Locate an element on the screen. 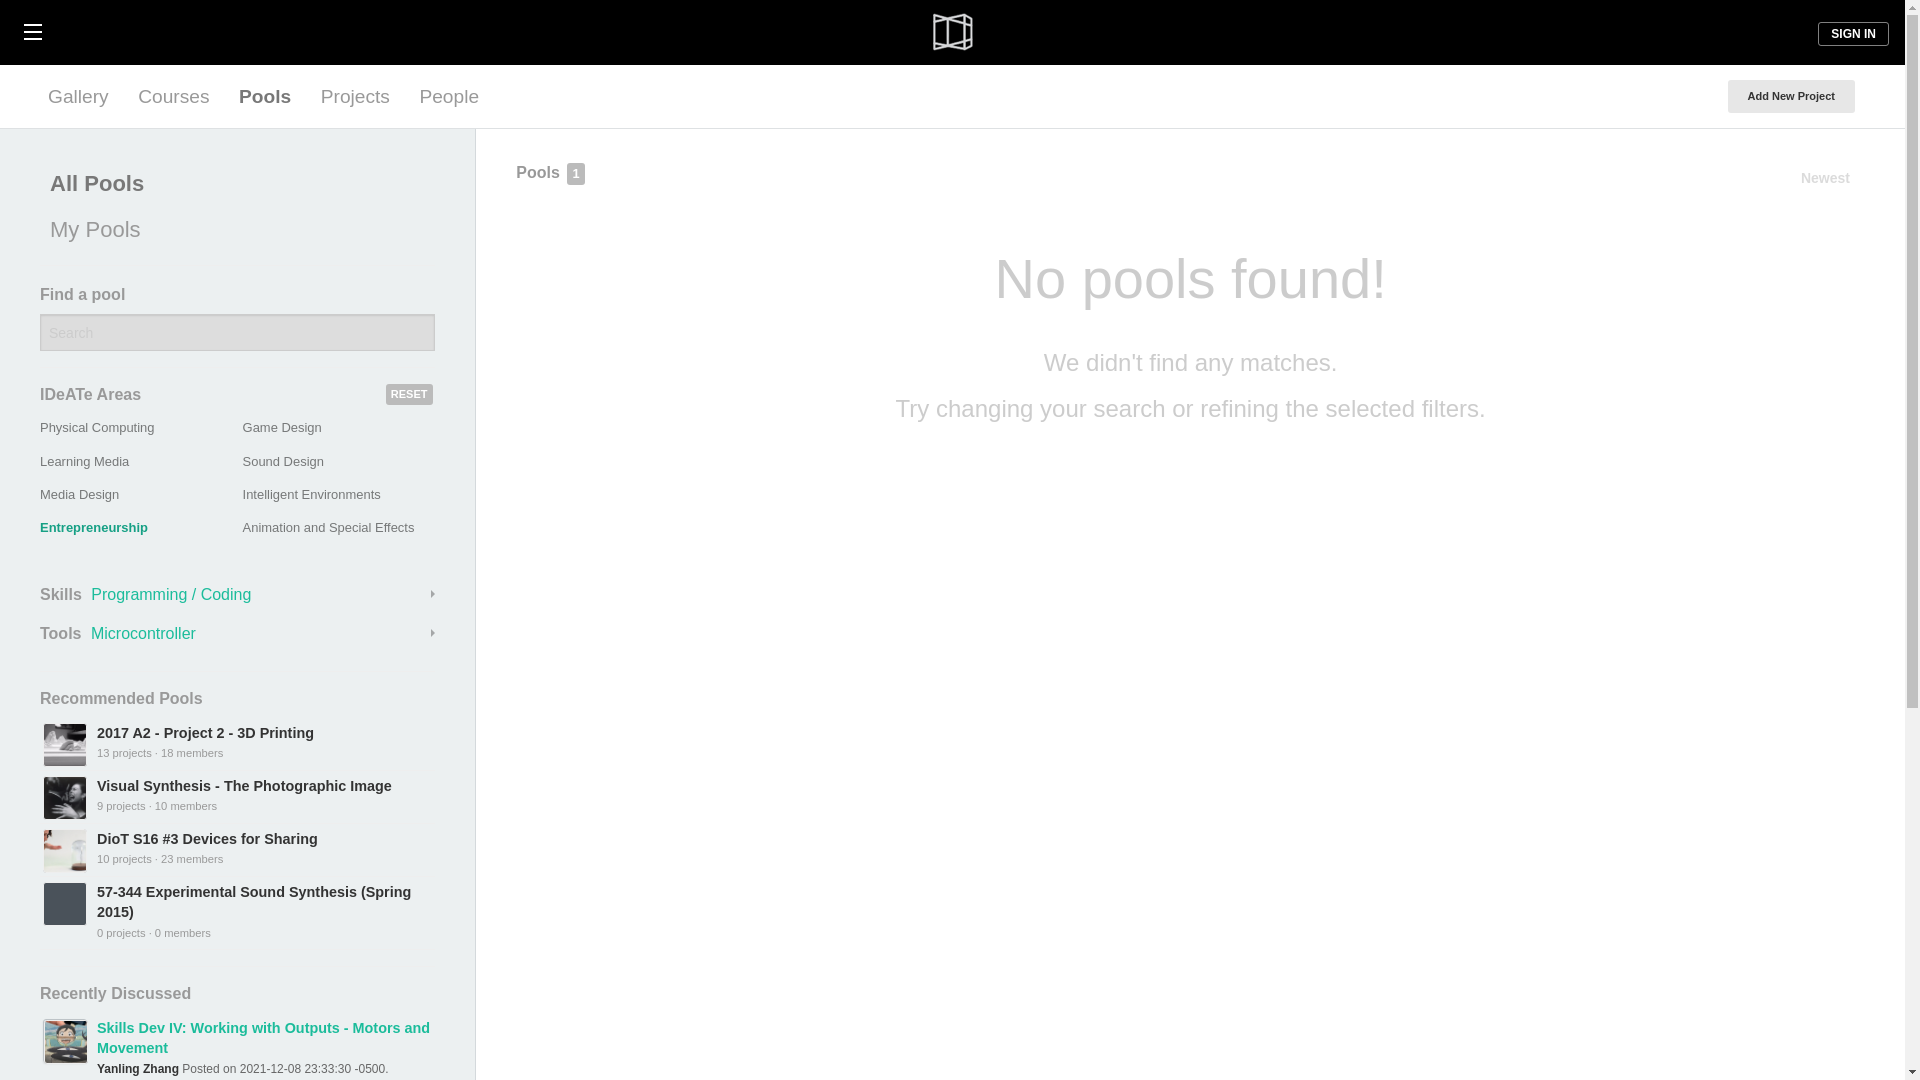 This screenshot has width=1920, height=1080. All Pools is located at coordinates (232, 184).